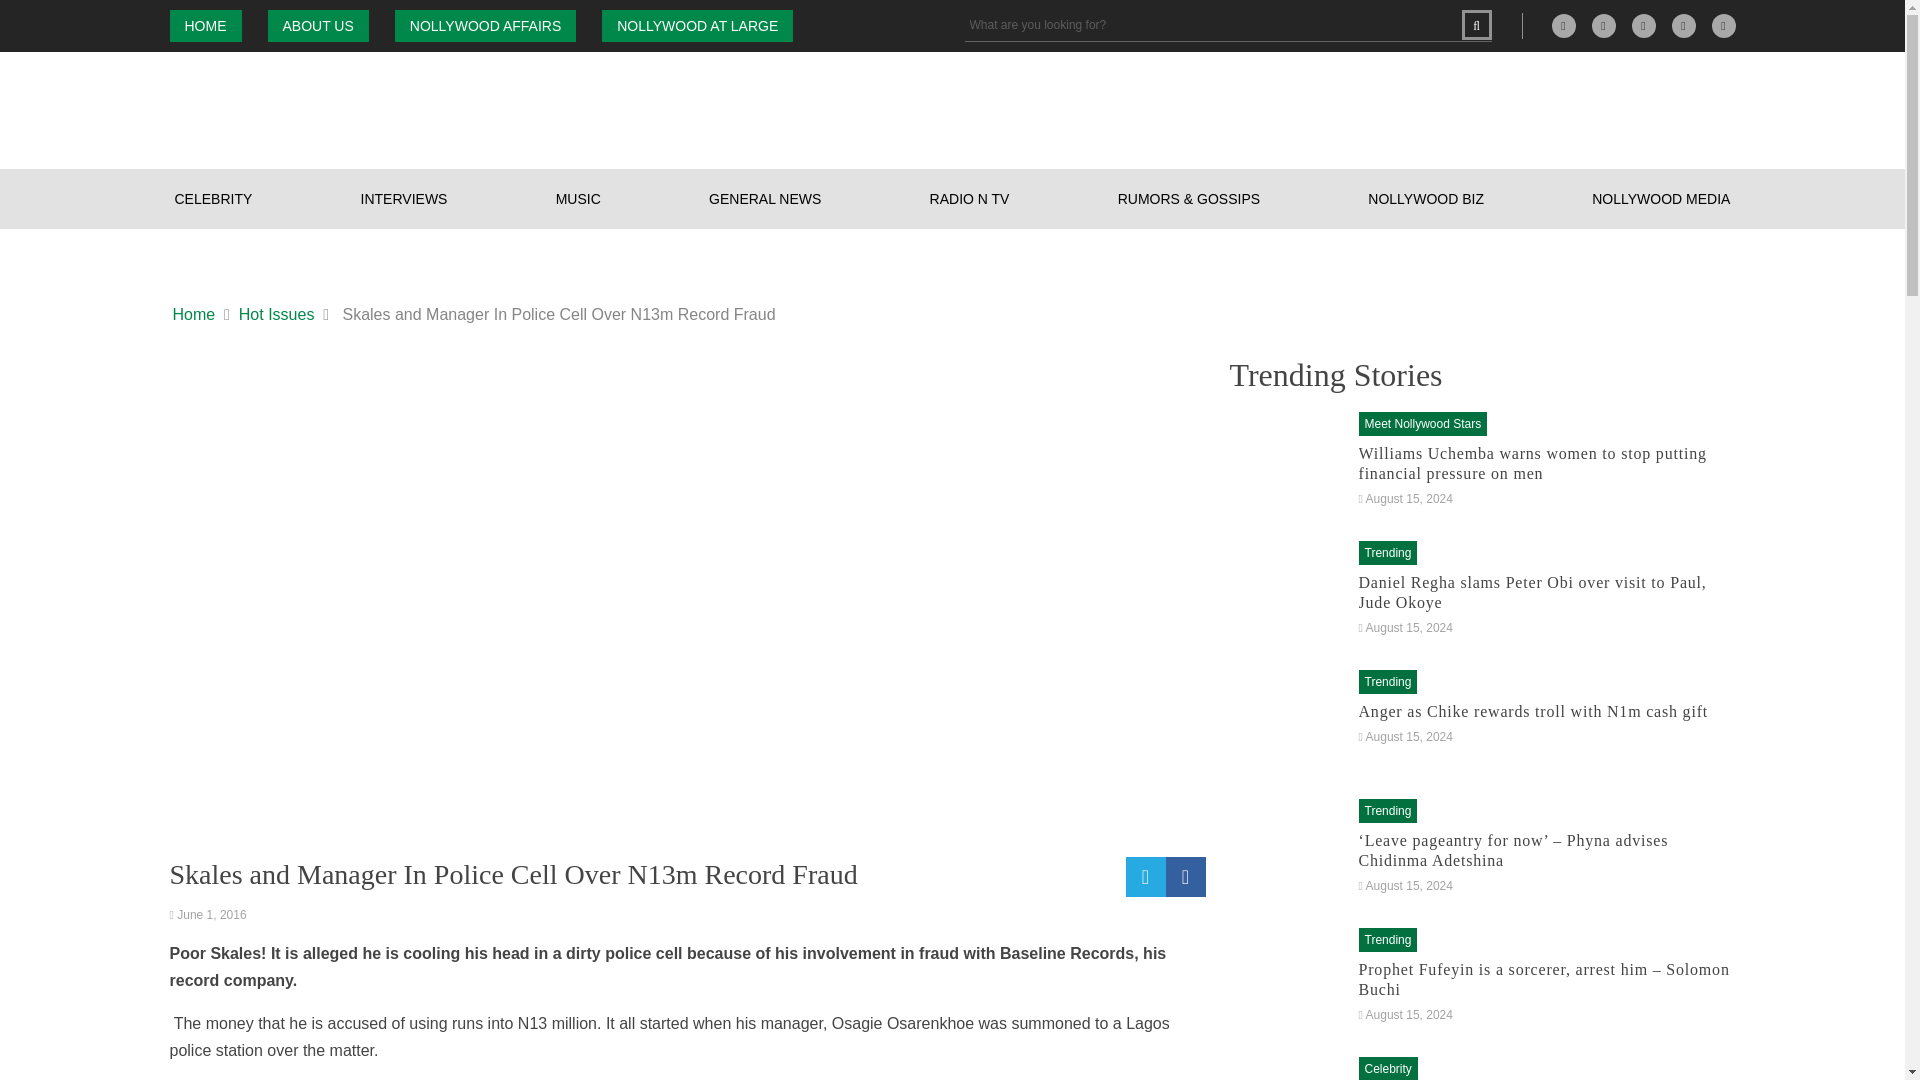 Image resolution: width=1920 pixels, height=1080 pixels. Describe the element at coordinates (1604, 26) in the screenshot. I see `Facebook` at that location.